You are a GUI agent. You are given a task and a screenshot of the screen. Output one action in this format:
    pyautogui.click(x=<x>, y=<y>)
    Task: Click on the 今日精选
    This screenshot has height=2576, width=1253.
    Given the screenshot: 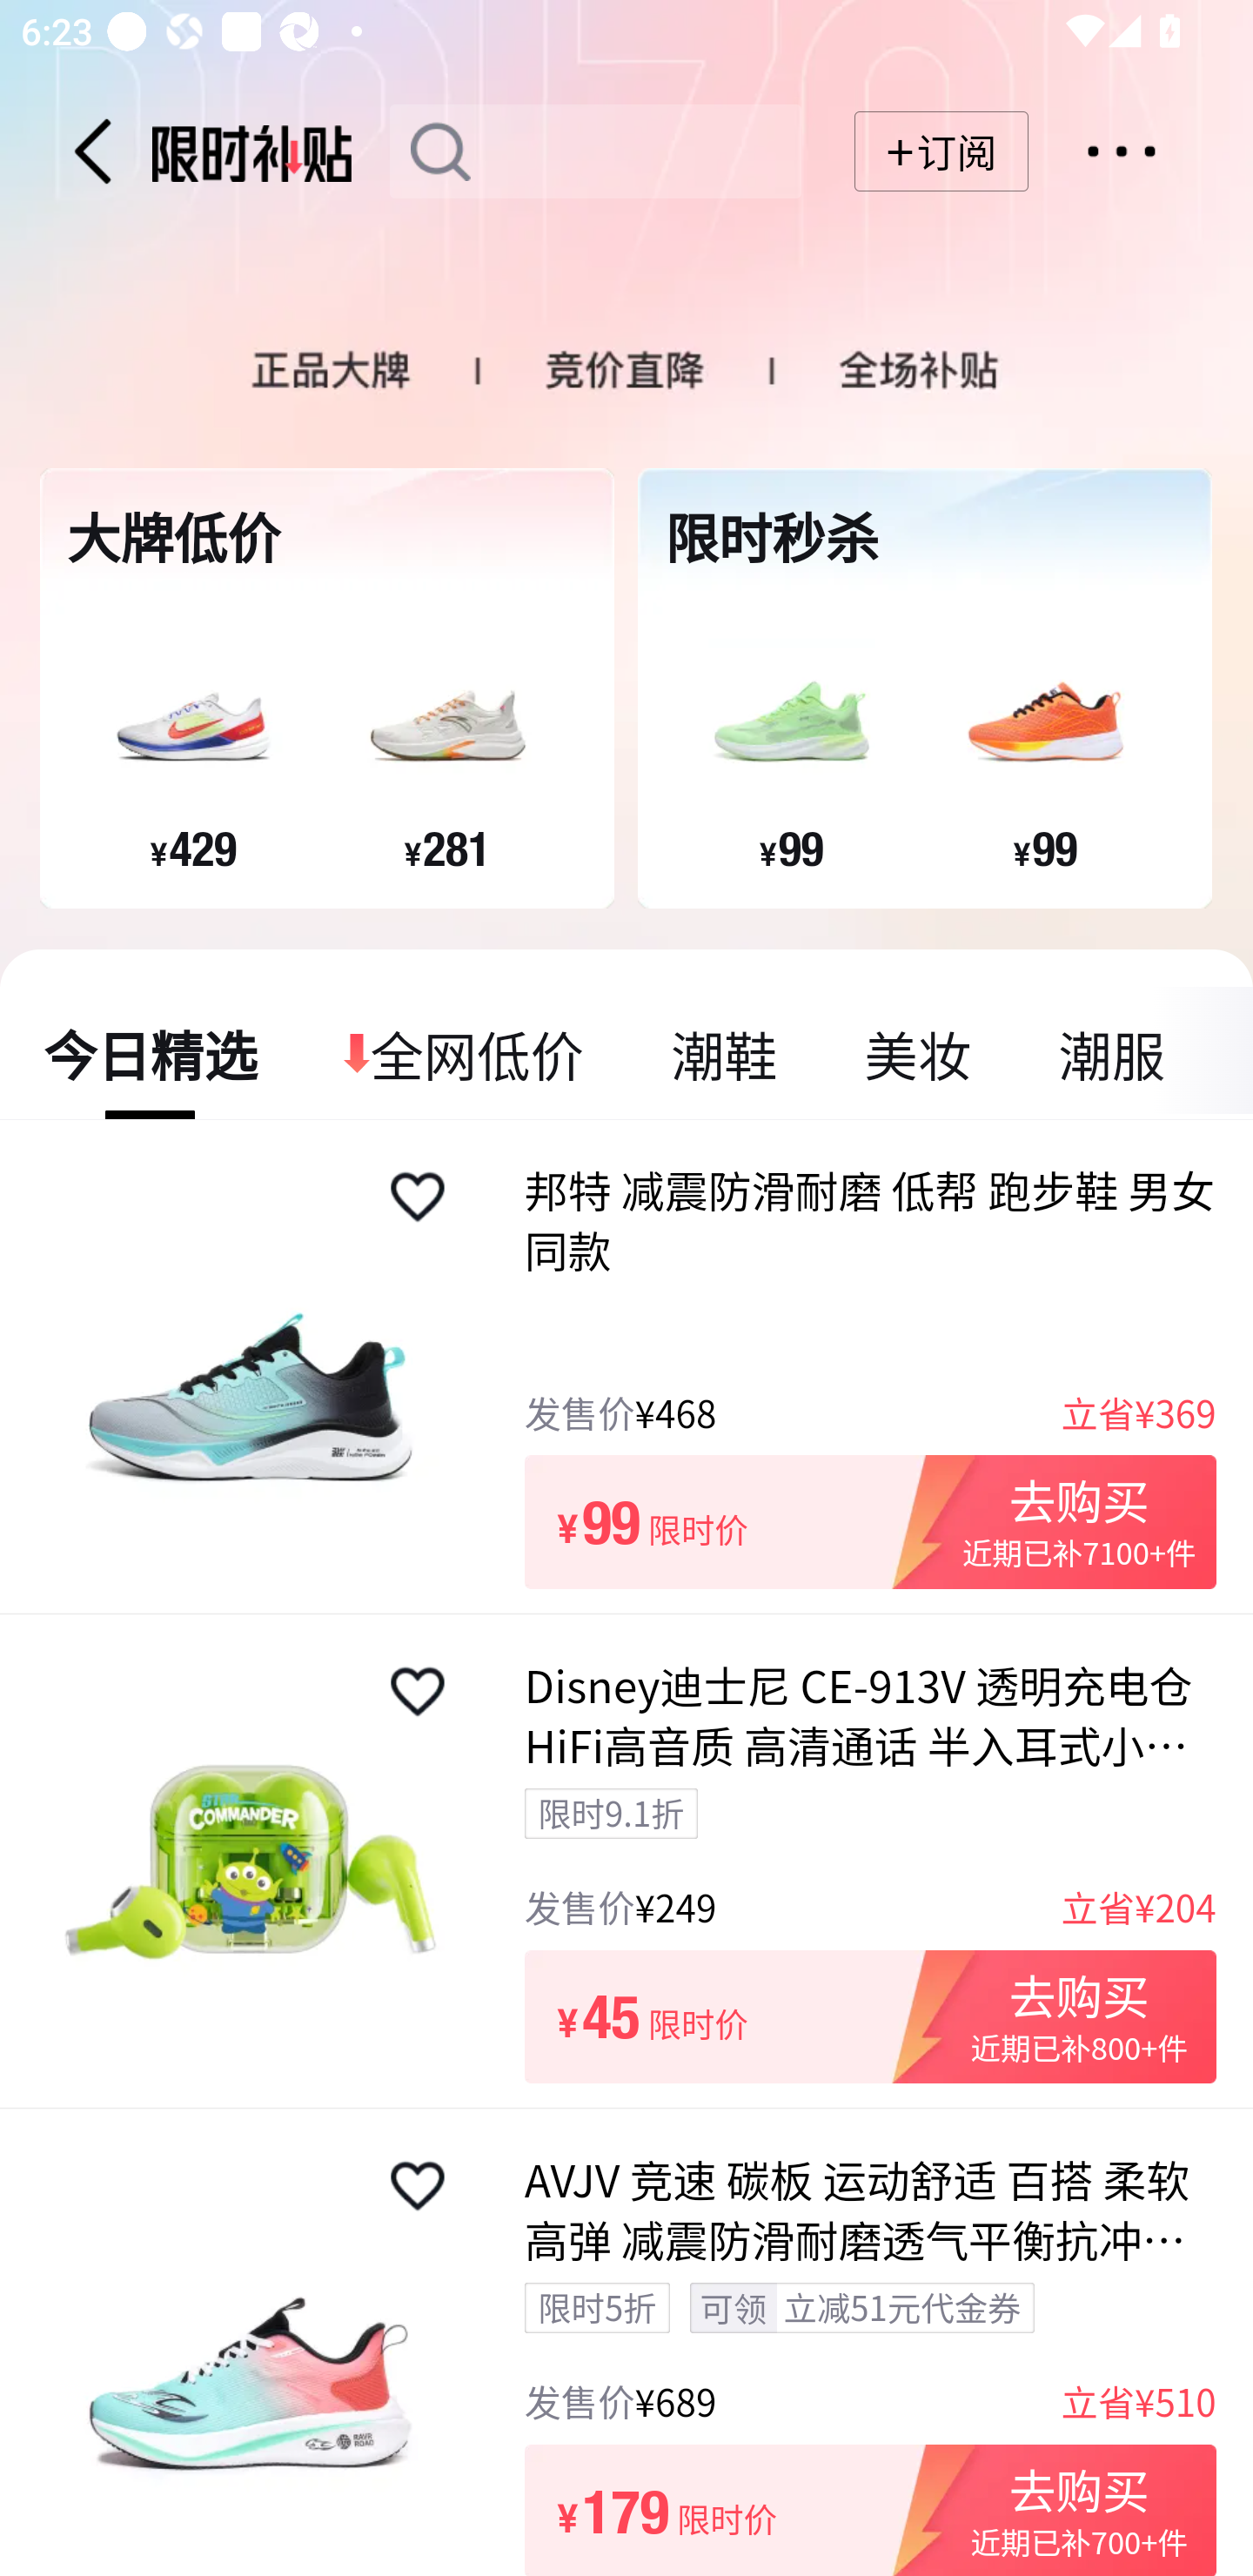 What is the action you would take?
    pyautogui.click(x=151, y=1053)
    